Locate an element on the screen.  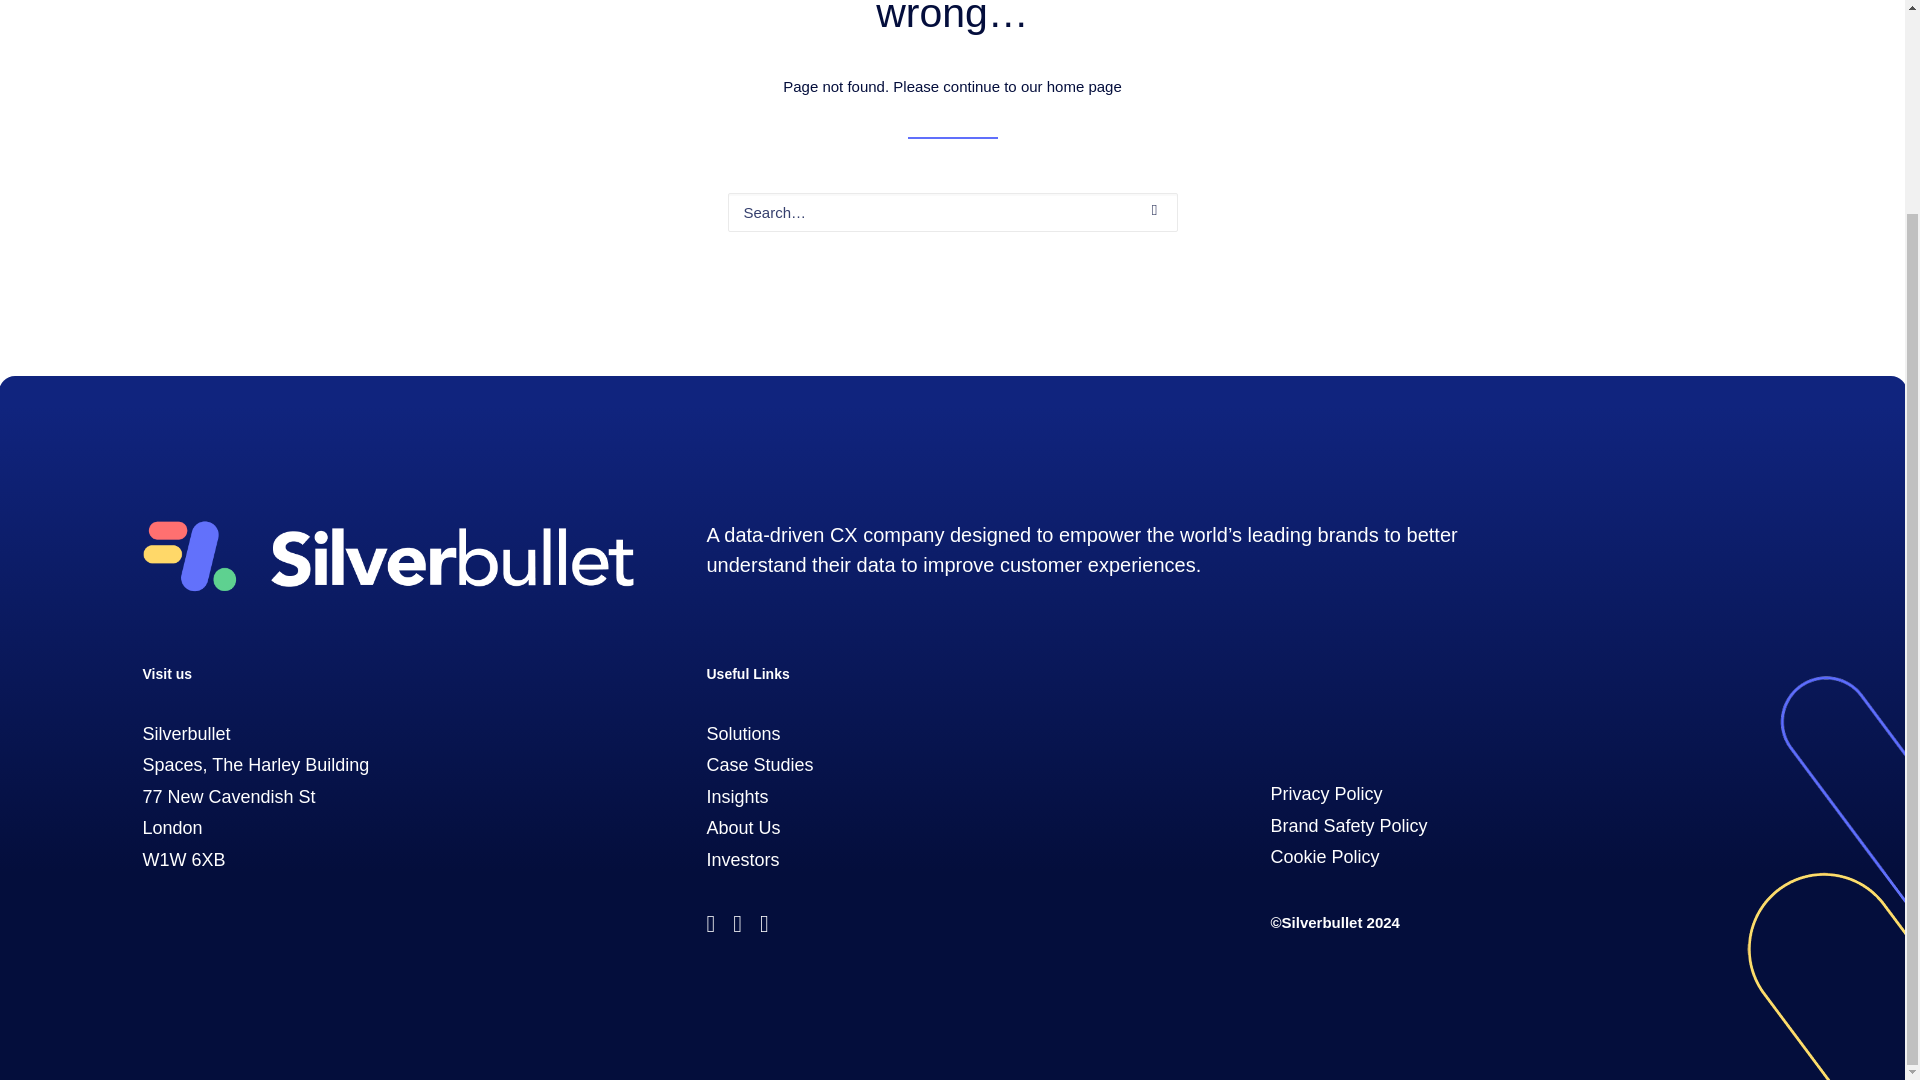
Solutions is located at coordinates (742, 734).